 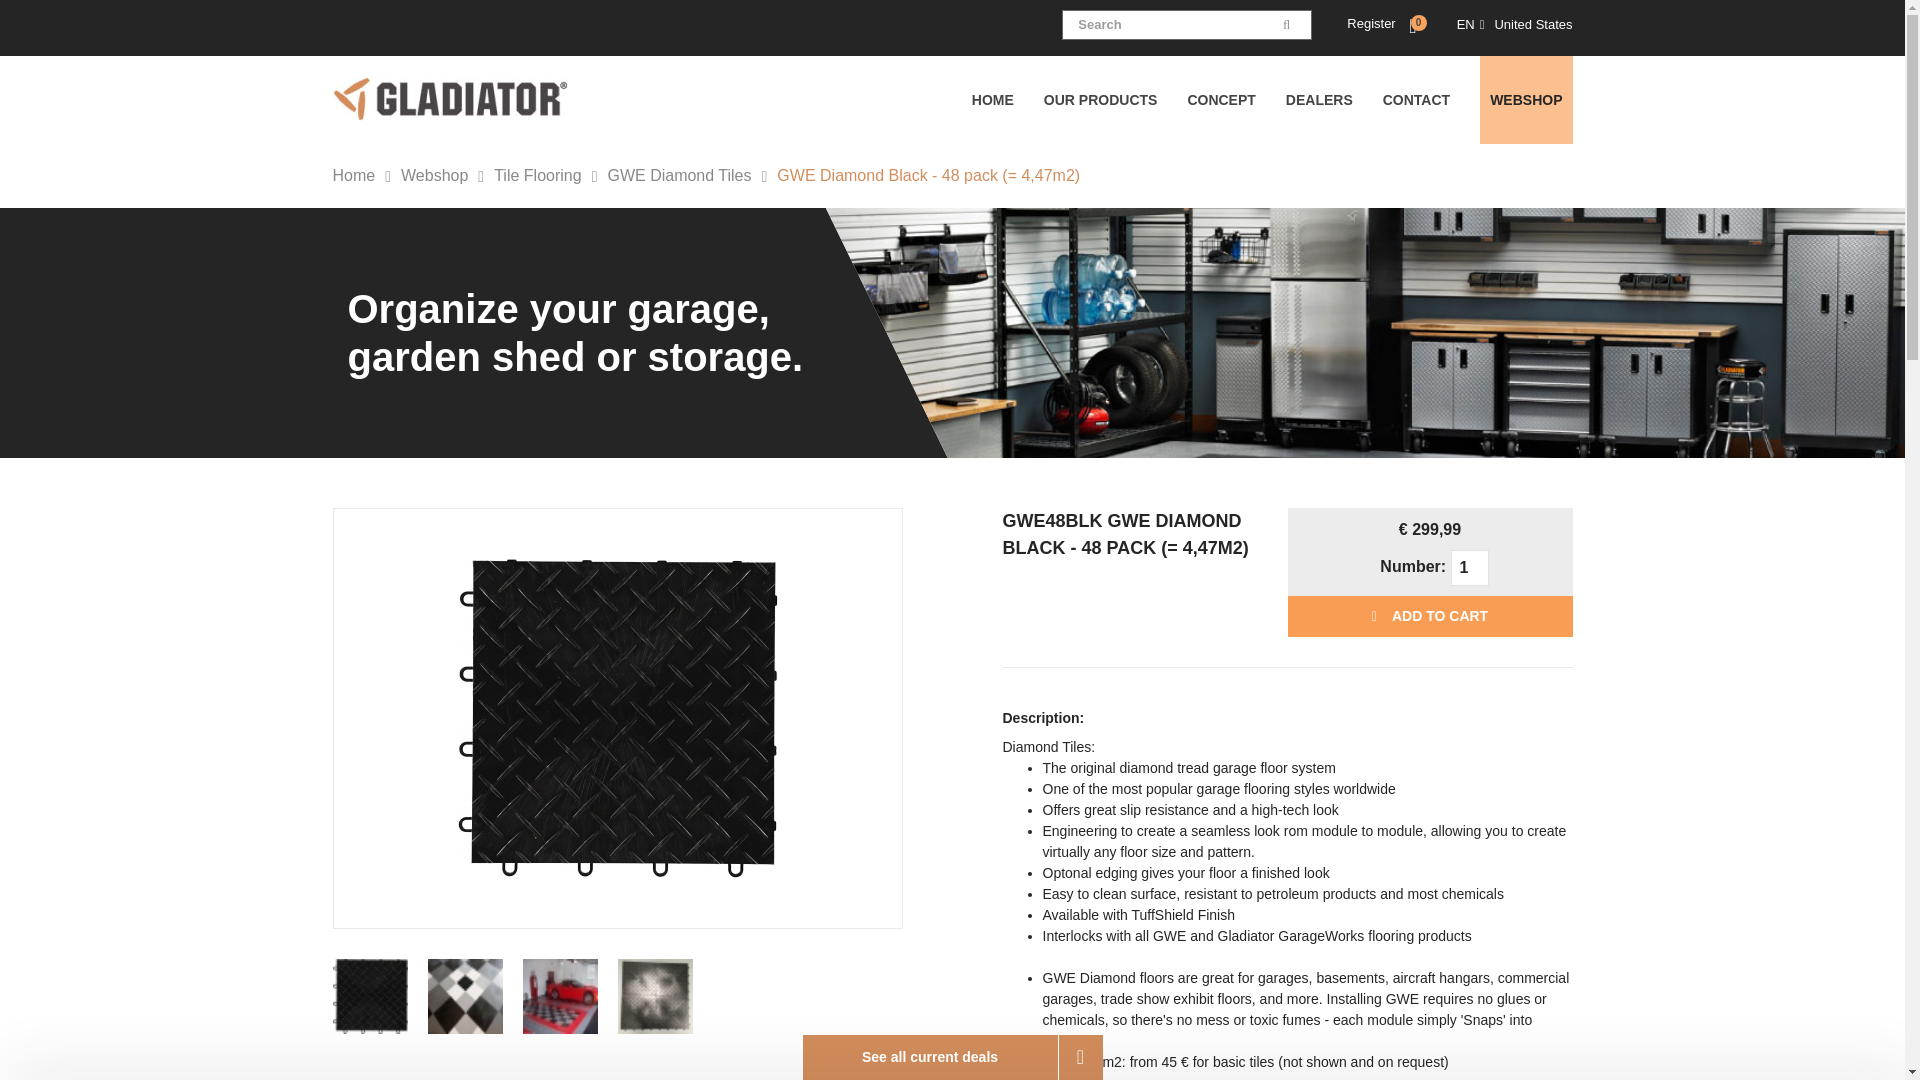 What do you see at coordinates (550, 174) in the screenshot?
I see `Tile Flooring` at bounding box center [550, 174].